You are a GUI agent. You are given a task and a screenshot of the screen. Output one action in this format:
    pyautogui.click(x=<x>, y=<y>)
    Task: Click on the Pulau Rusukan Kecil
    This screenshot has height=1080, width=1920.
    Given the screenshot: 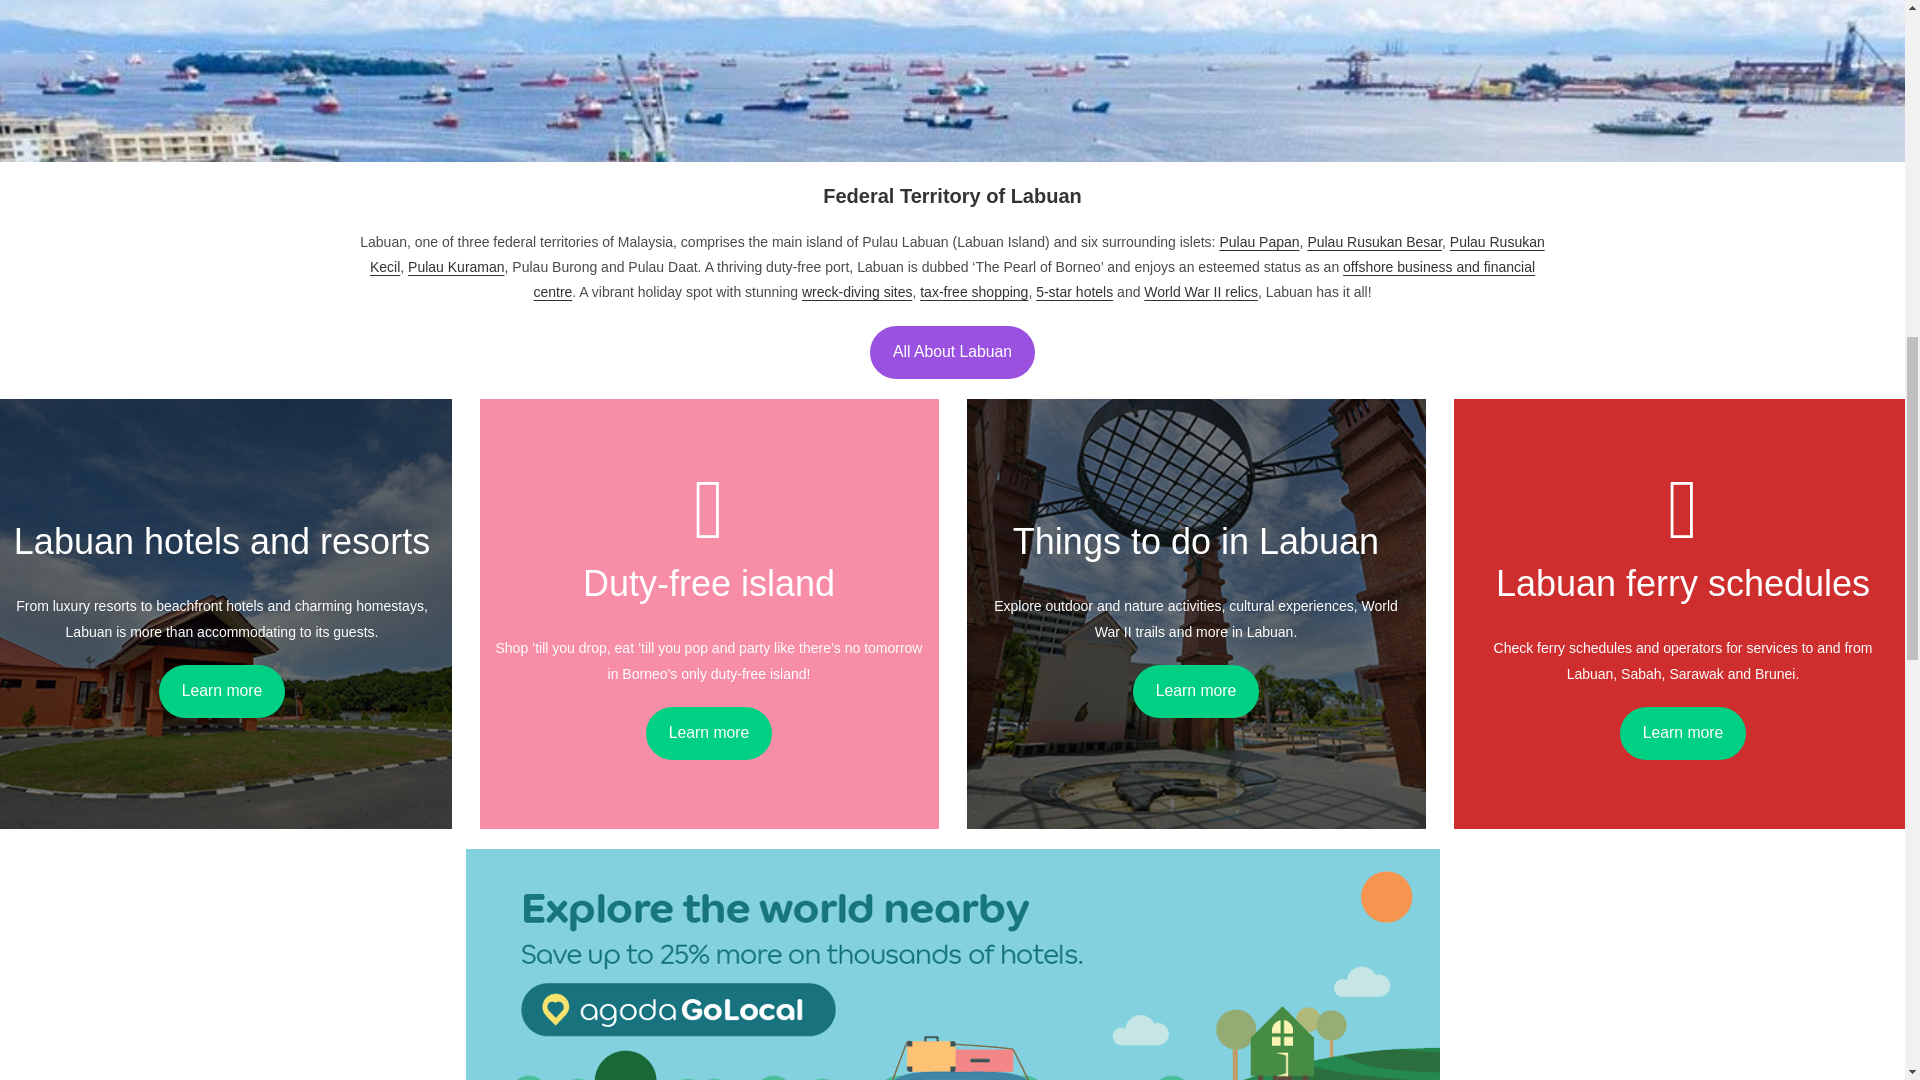 What is the action you would take?
    pyautogui.click(x=958, y=254)
    